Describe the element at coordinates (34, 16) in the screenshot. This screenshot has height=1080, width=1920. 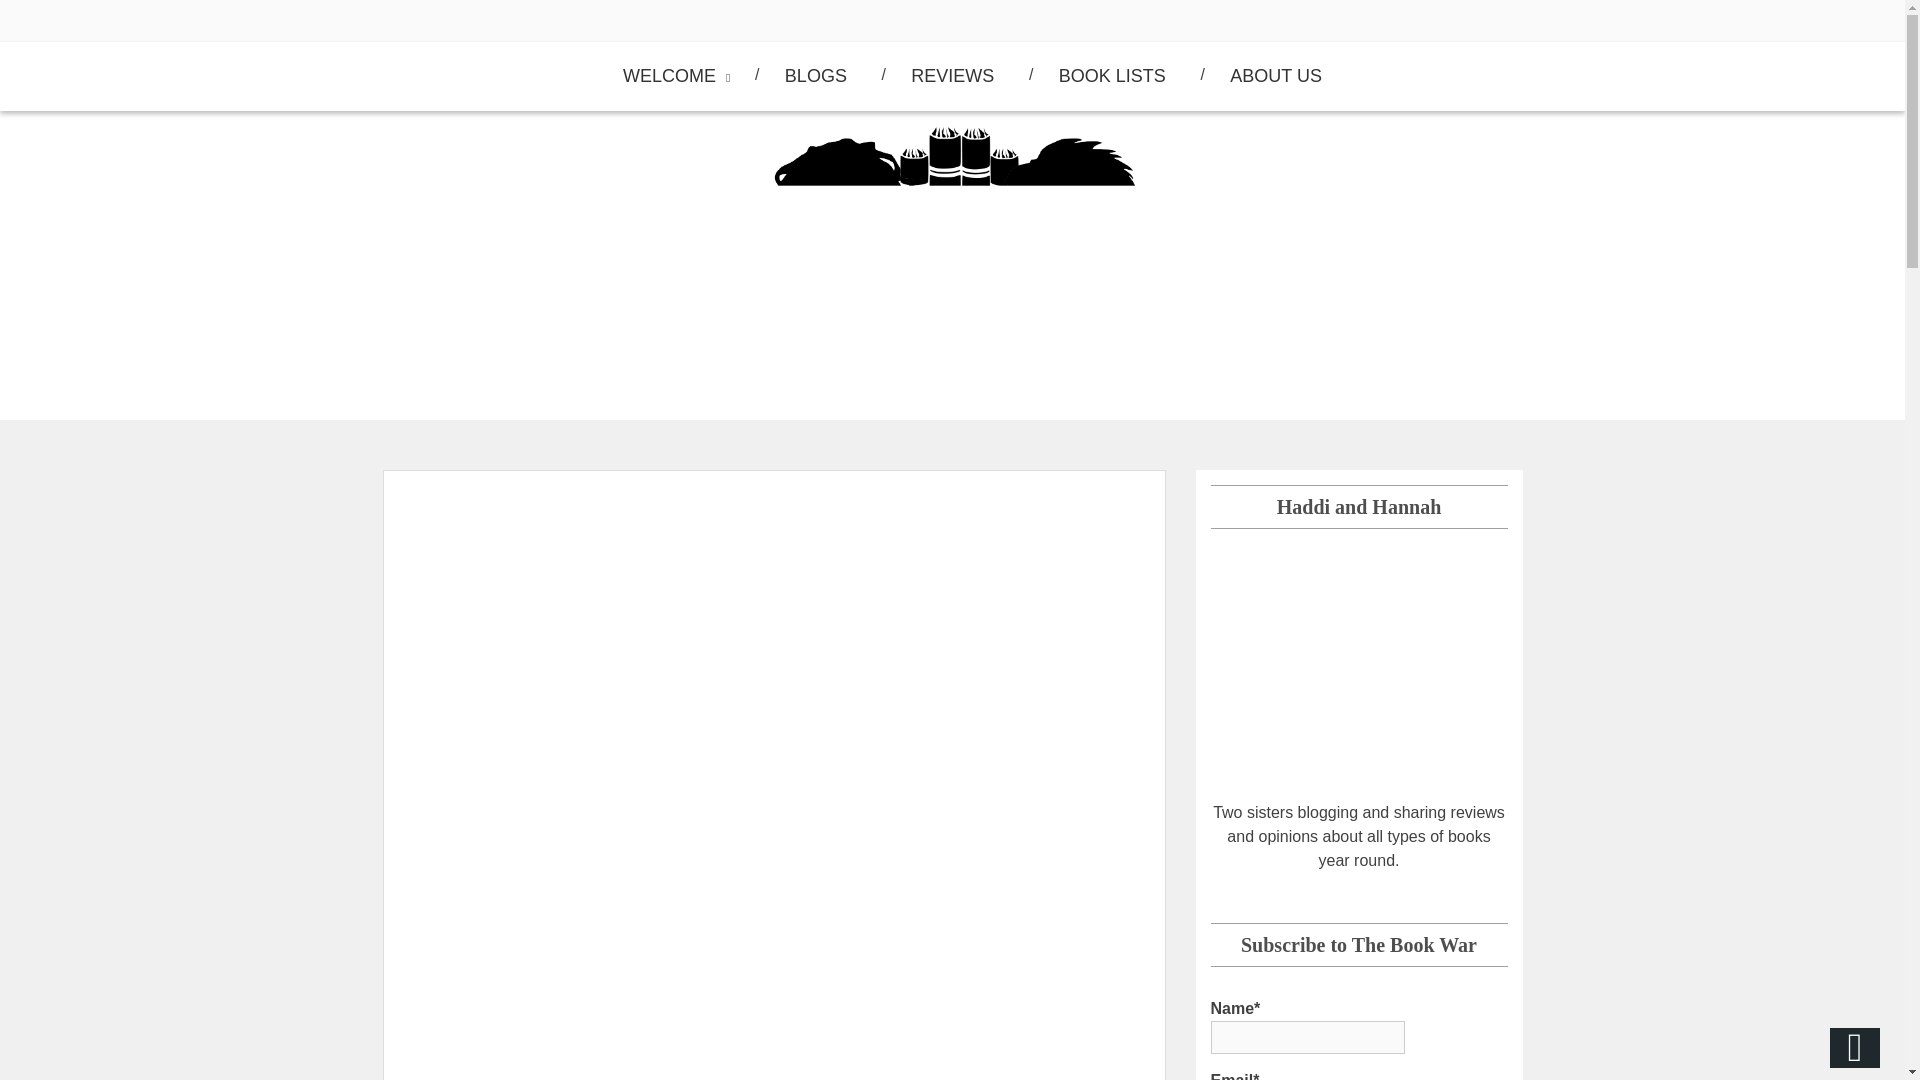
I see `search` at that location.